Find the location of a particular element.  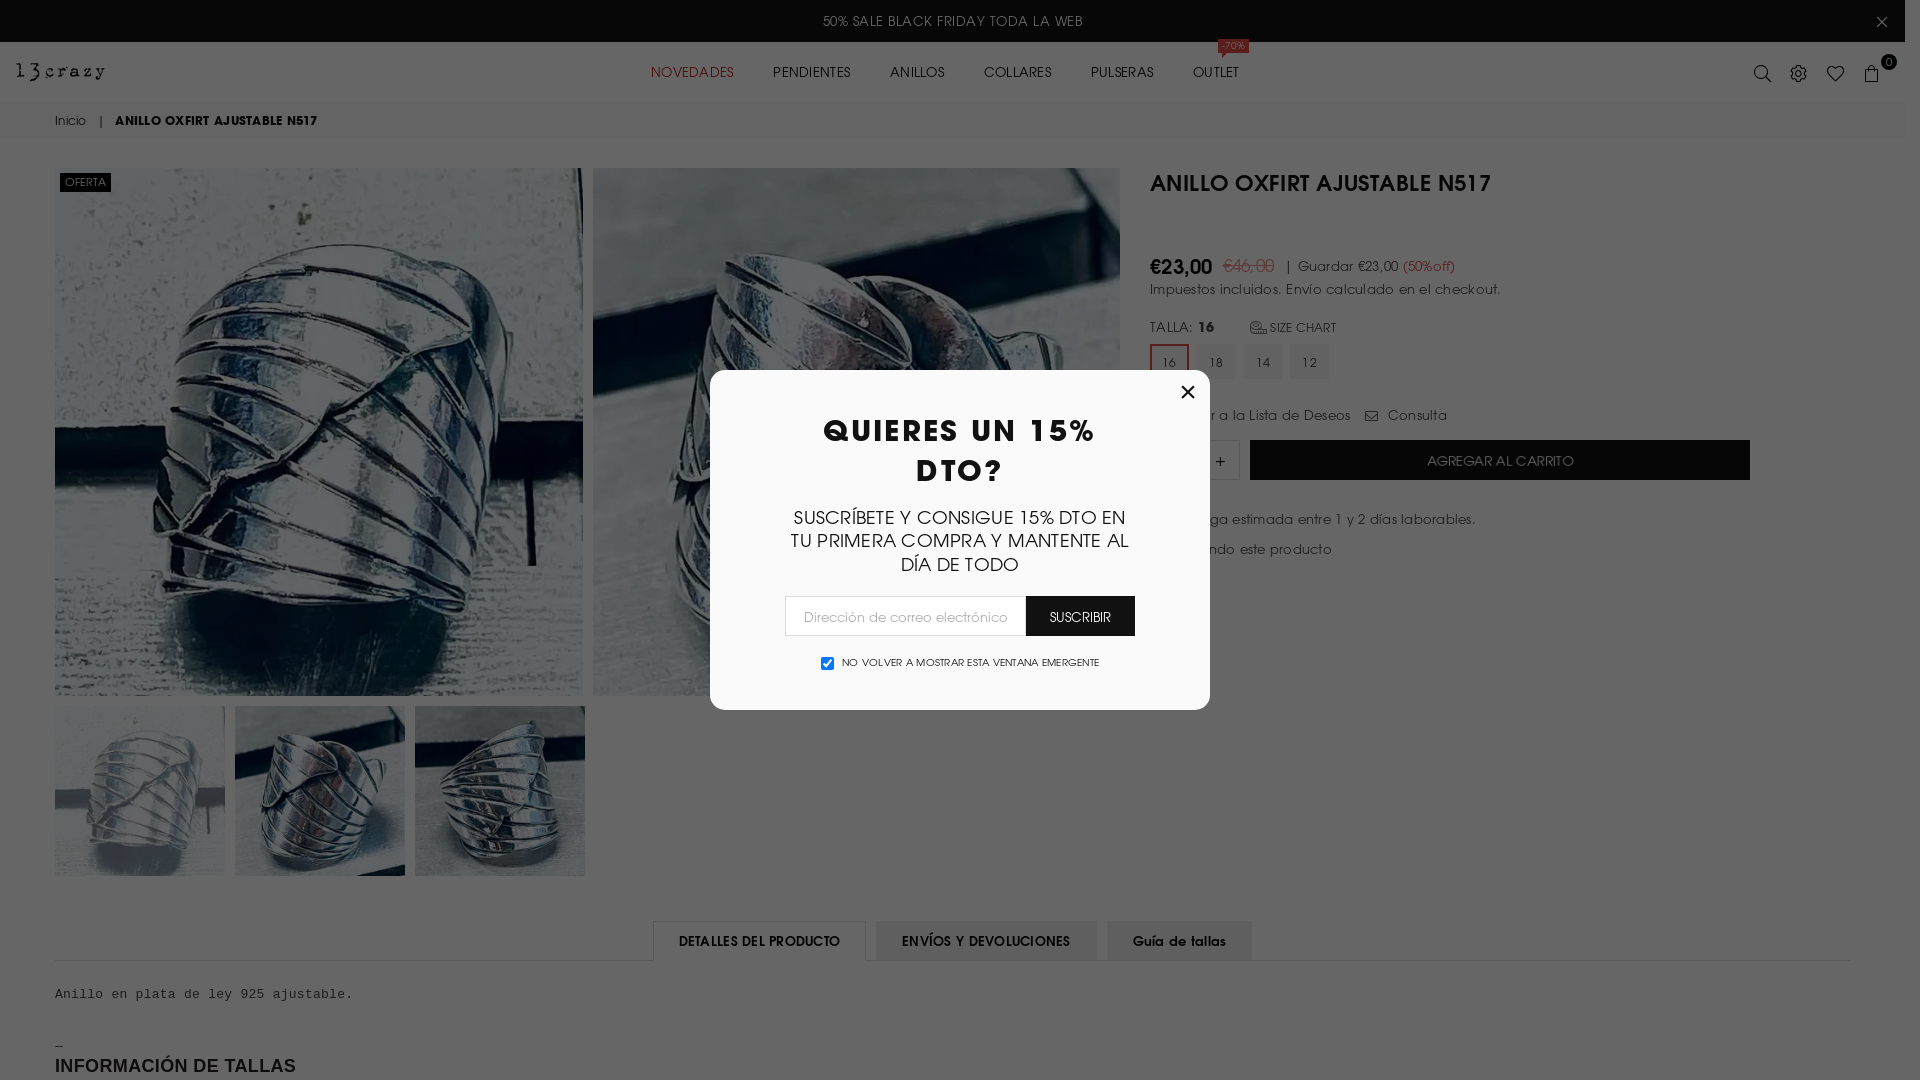

SIZE CHART is located at coordinates (1293, 327).